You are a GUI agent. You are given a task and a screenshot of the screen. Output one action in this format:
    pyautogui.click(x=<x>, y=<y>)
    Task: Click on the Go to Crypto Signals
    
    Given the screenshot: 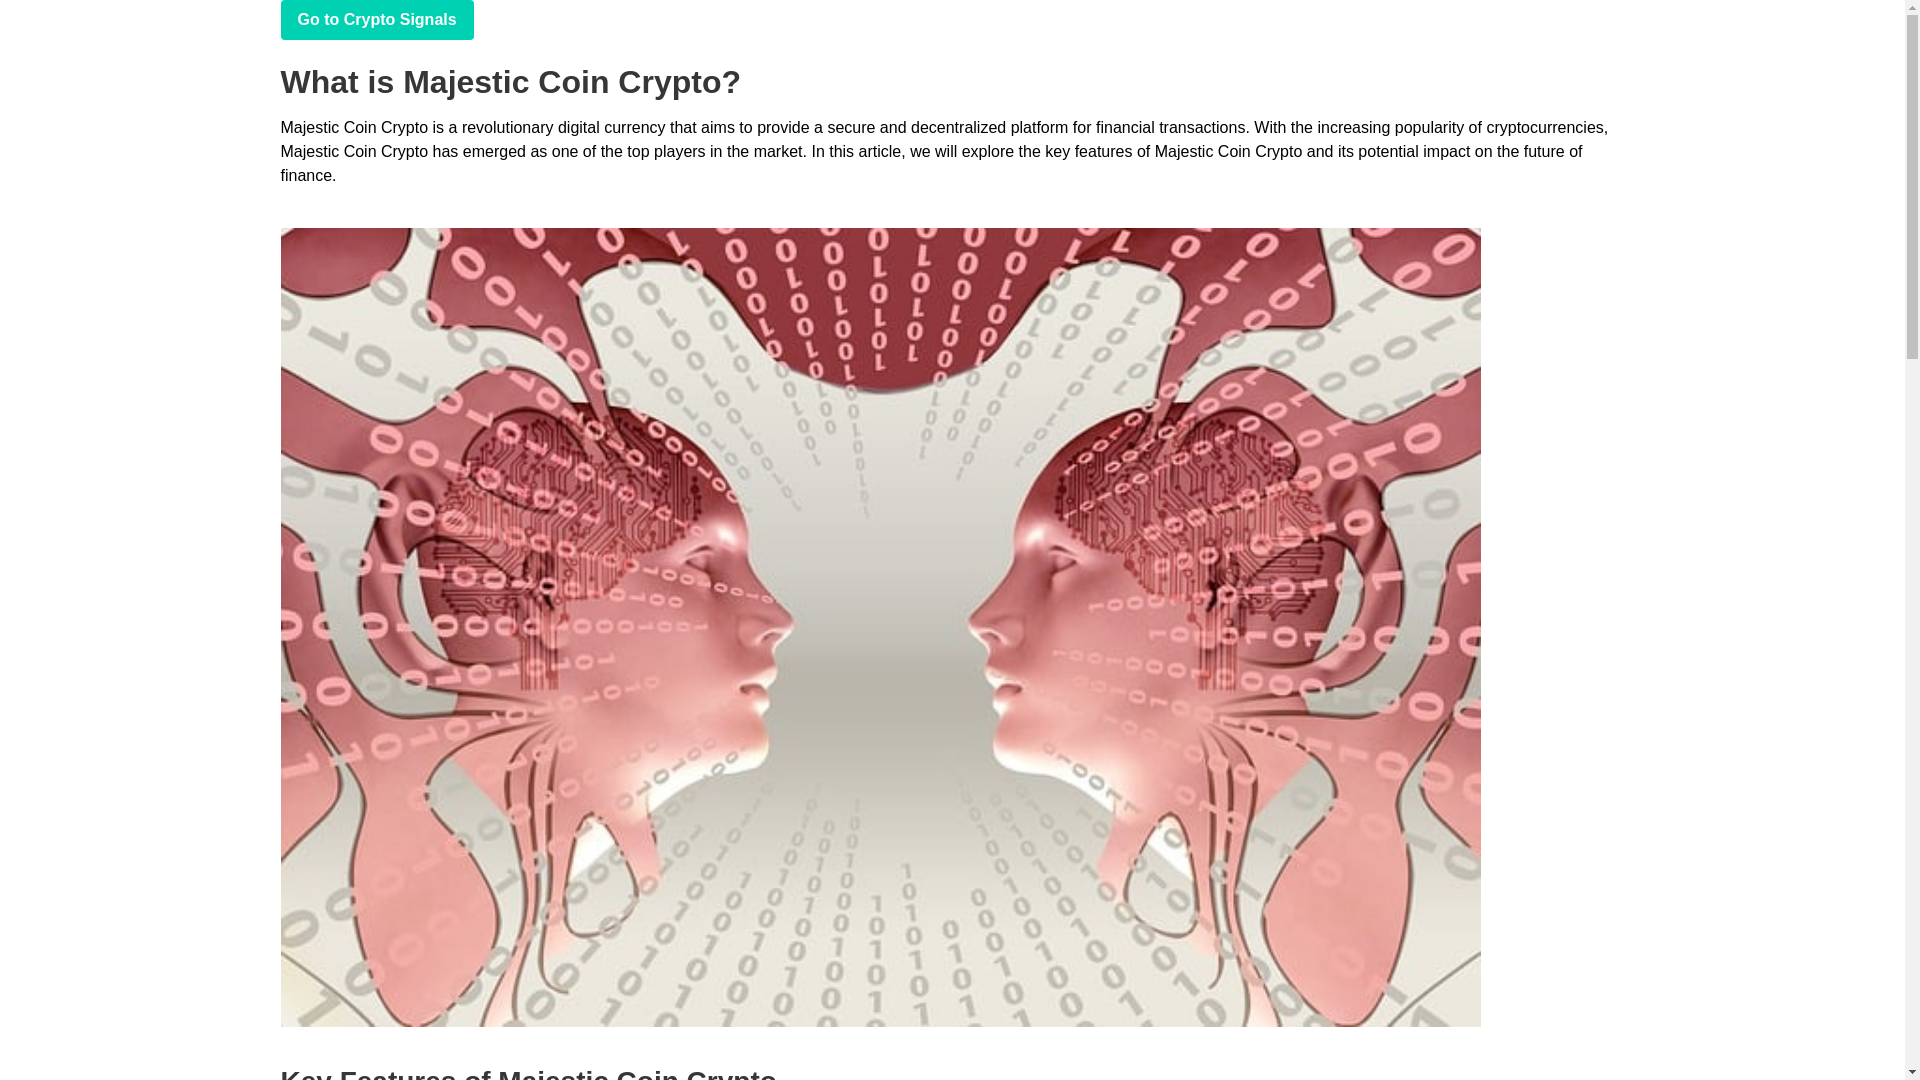 What is the action you would take?
    pyautogui.click(x=376, y=20)
    